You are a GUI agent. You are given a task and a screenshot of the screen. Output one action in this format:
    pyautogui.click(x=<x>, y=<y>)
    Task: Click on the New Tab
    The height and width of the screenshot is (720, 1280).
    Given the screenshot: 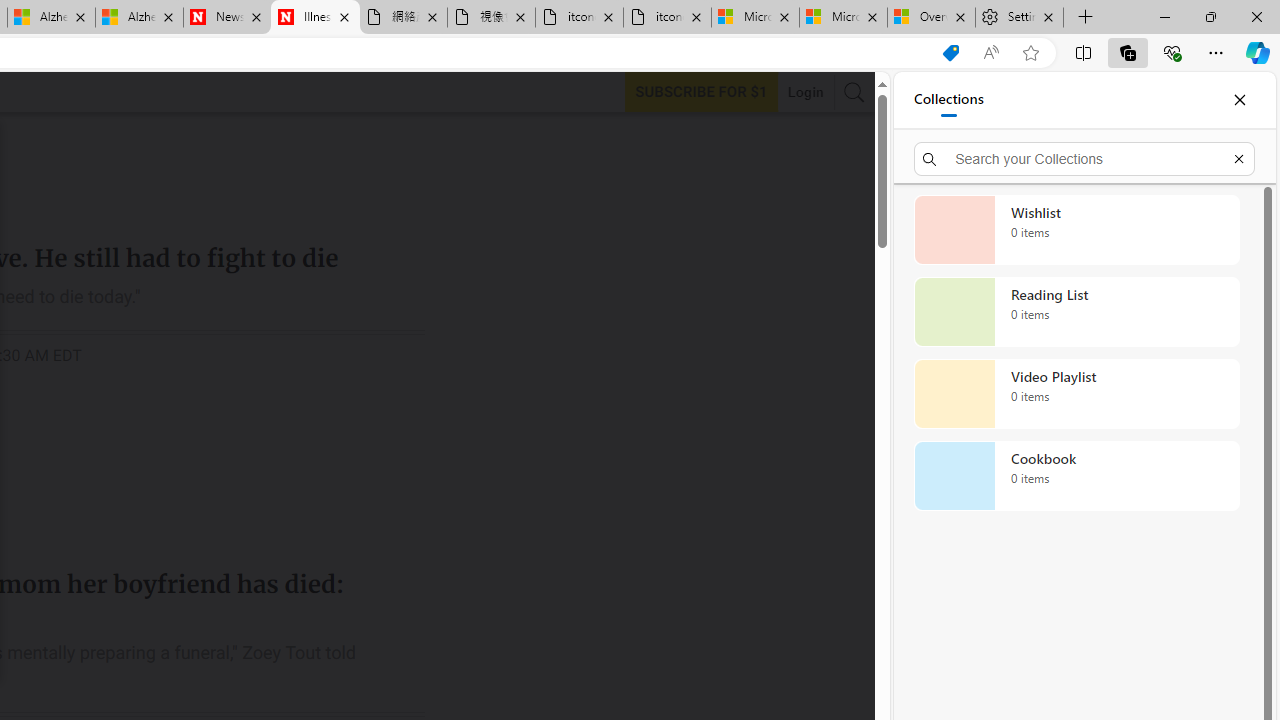 What is the action you would take?
    pyautogui.click(x=1086, y=18)
    